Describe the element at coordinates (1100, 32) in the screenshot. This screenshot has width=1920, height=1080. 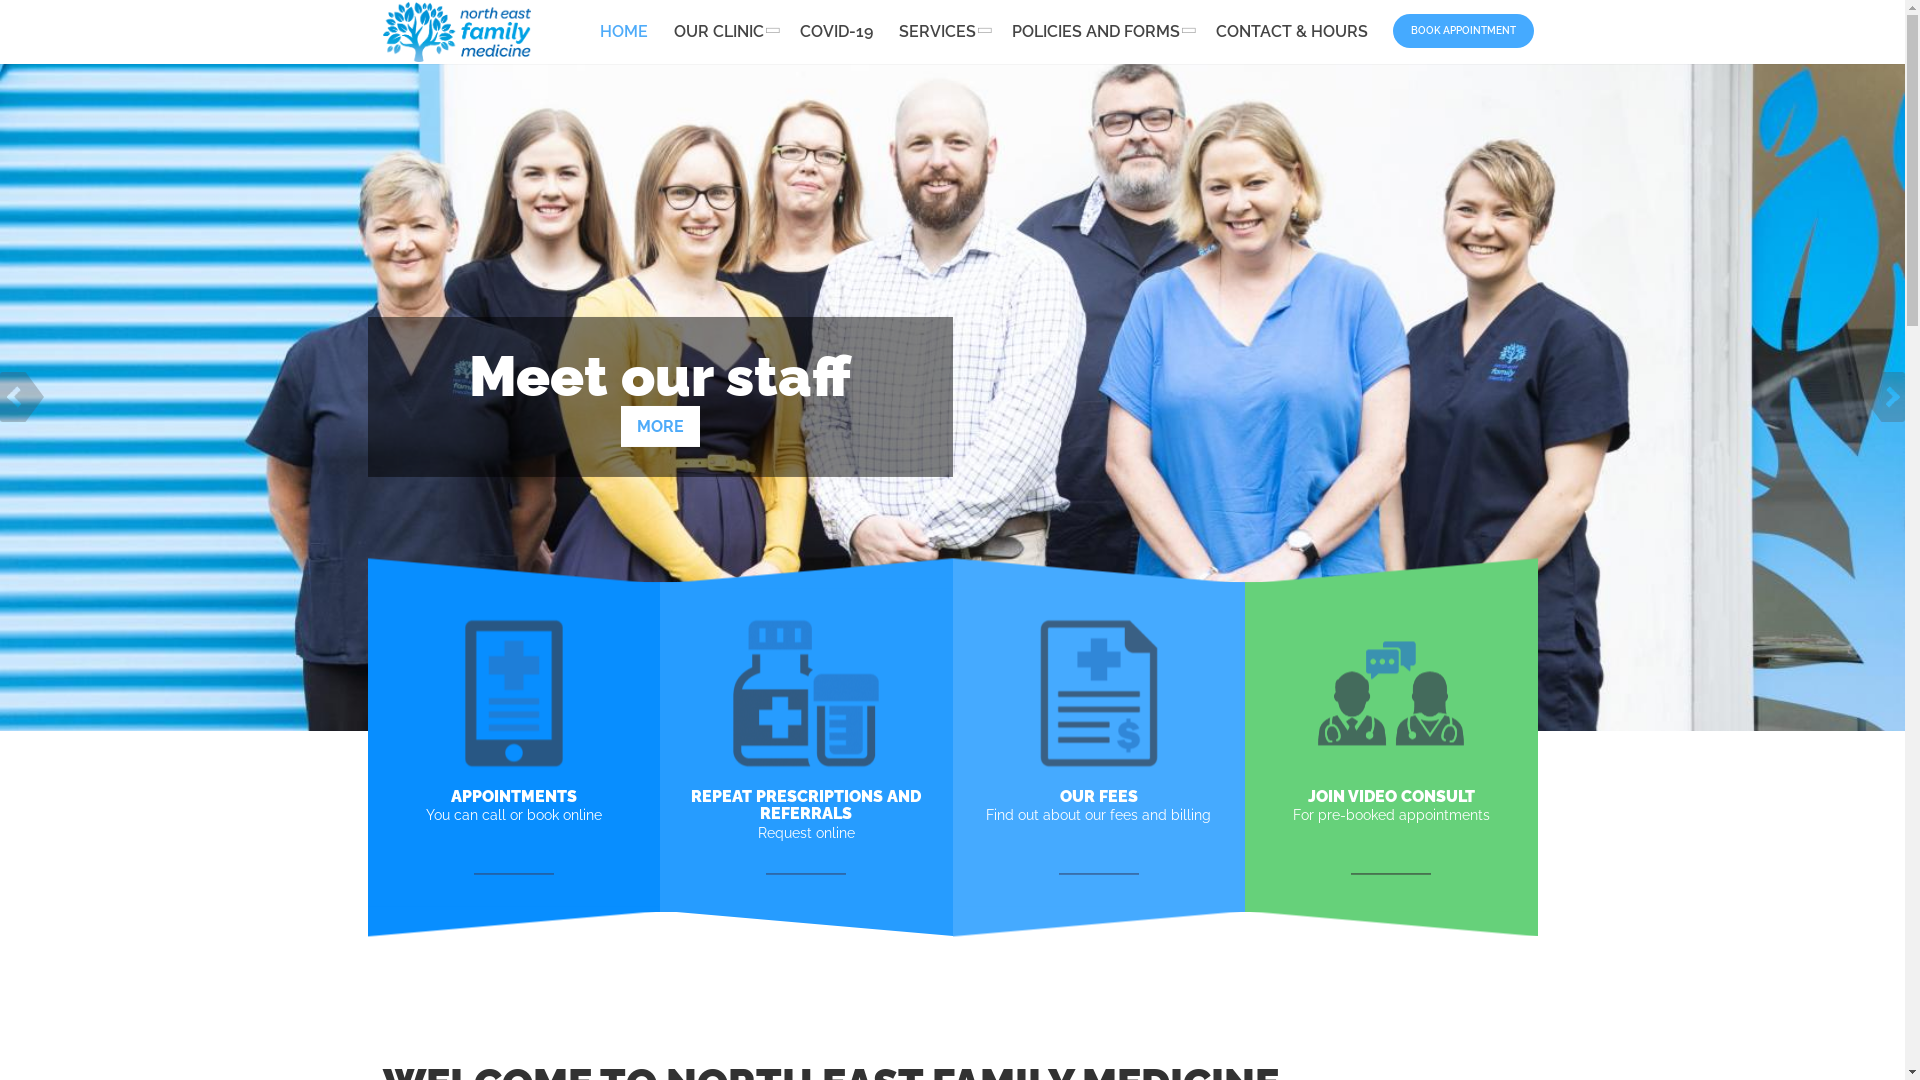
I see `POLICIES AND FORMS` at that location.